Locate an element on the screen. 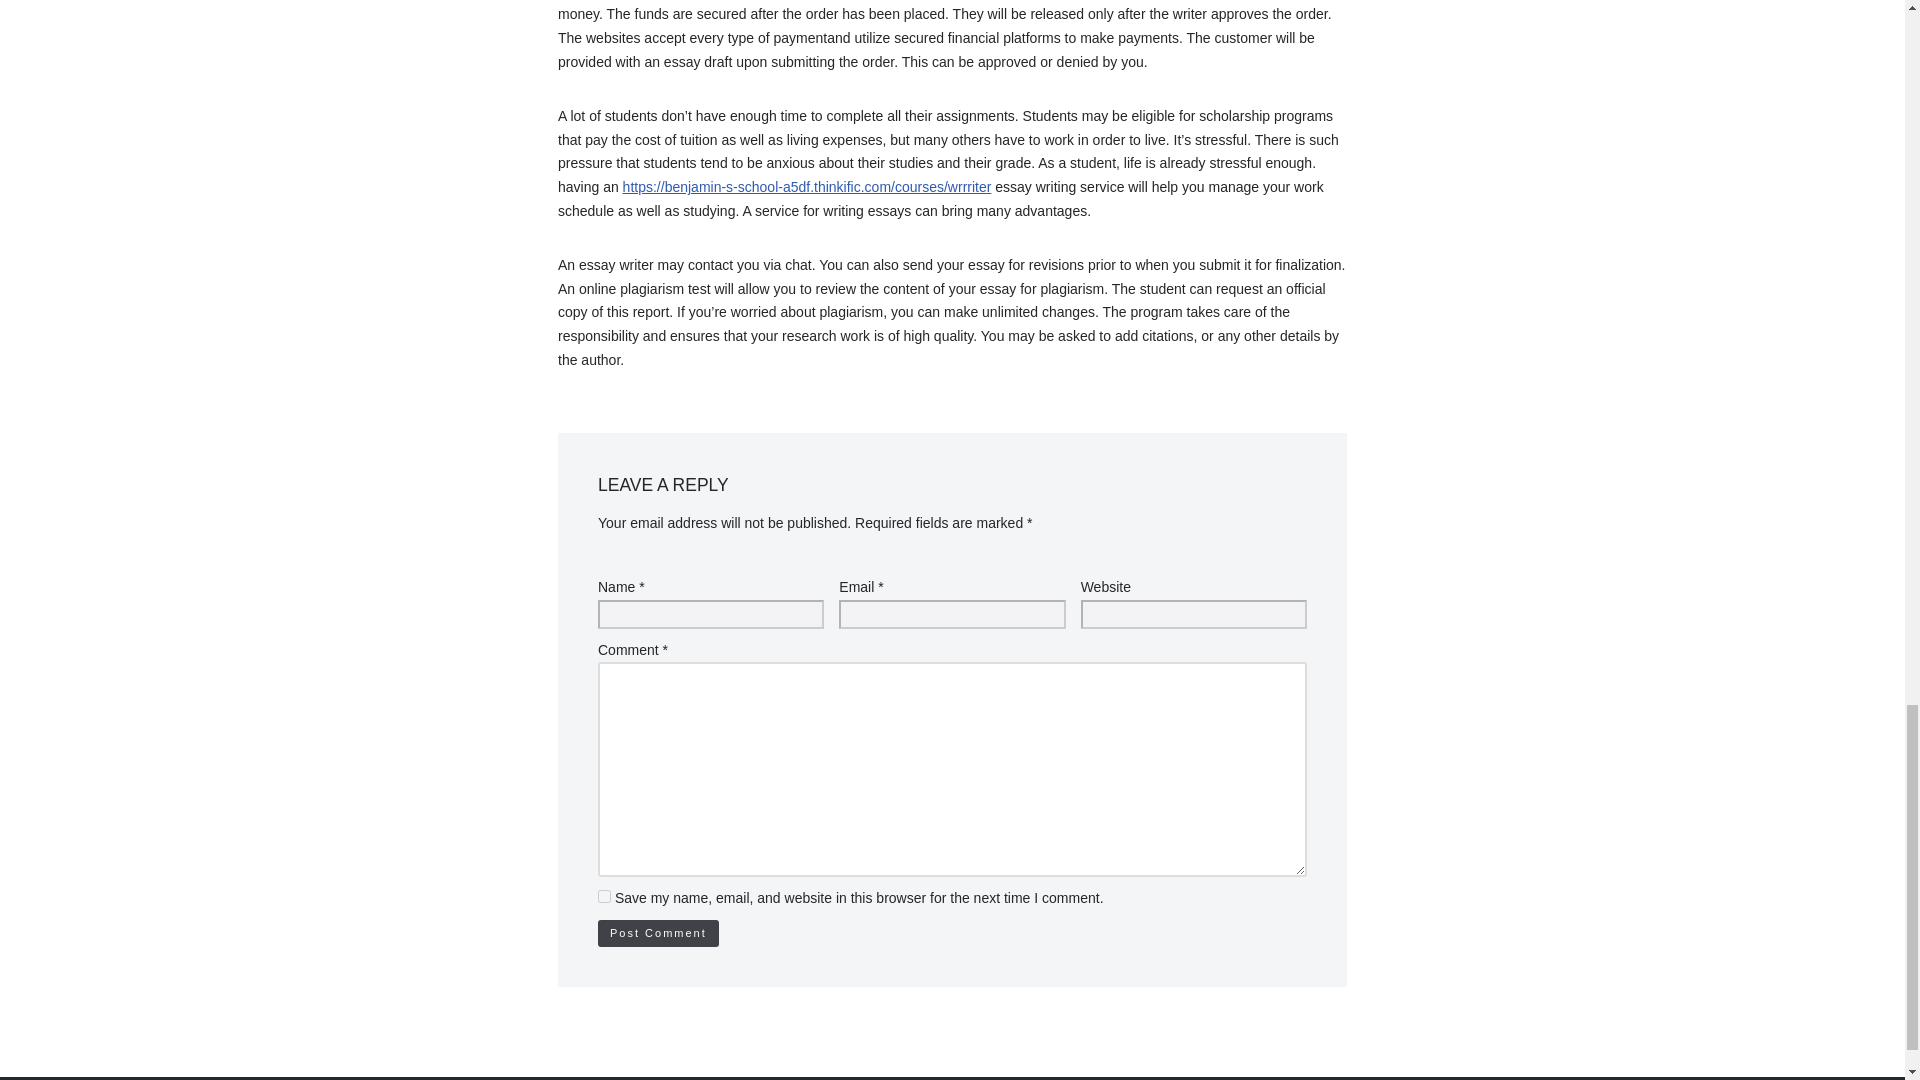  yes is located at coordinates (604, 896).